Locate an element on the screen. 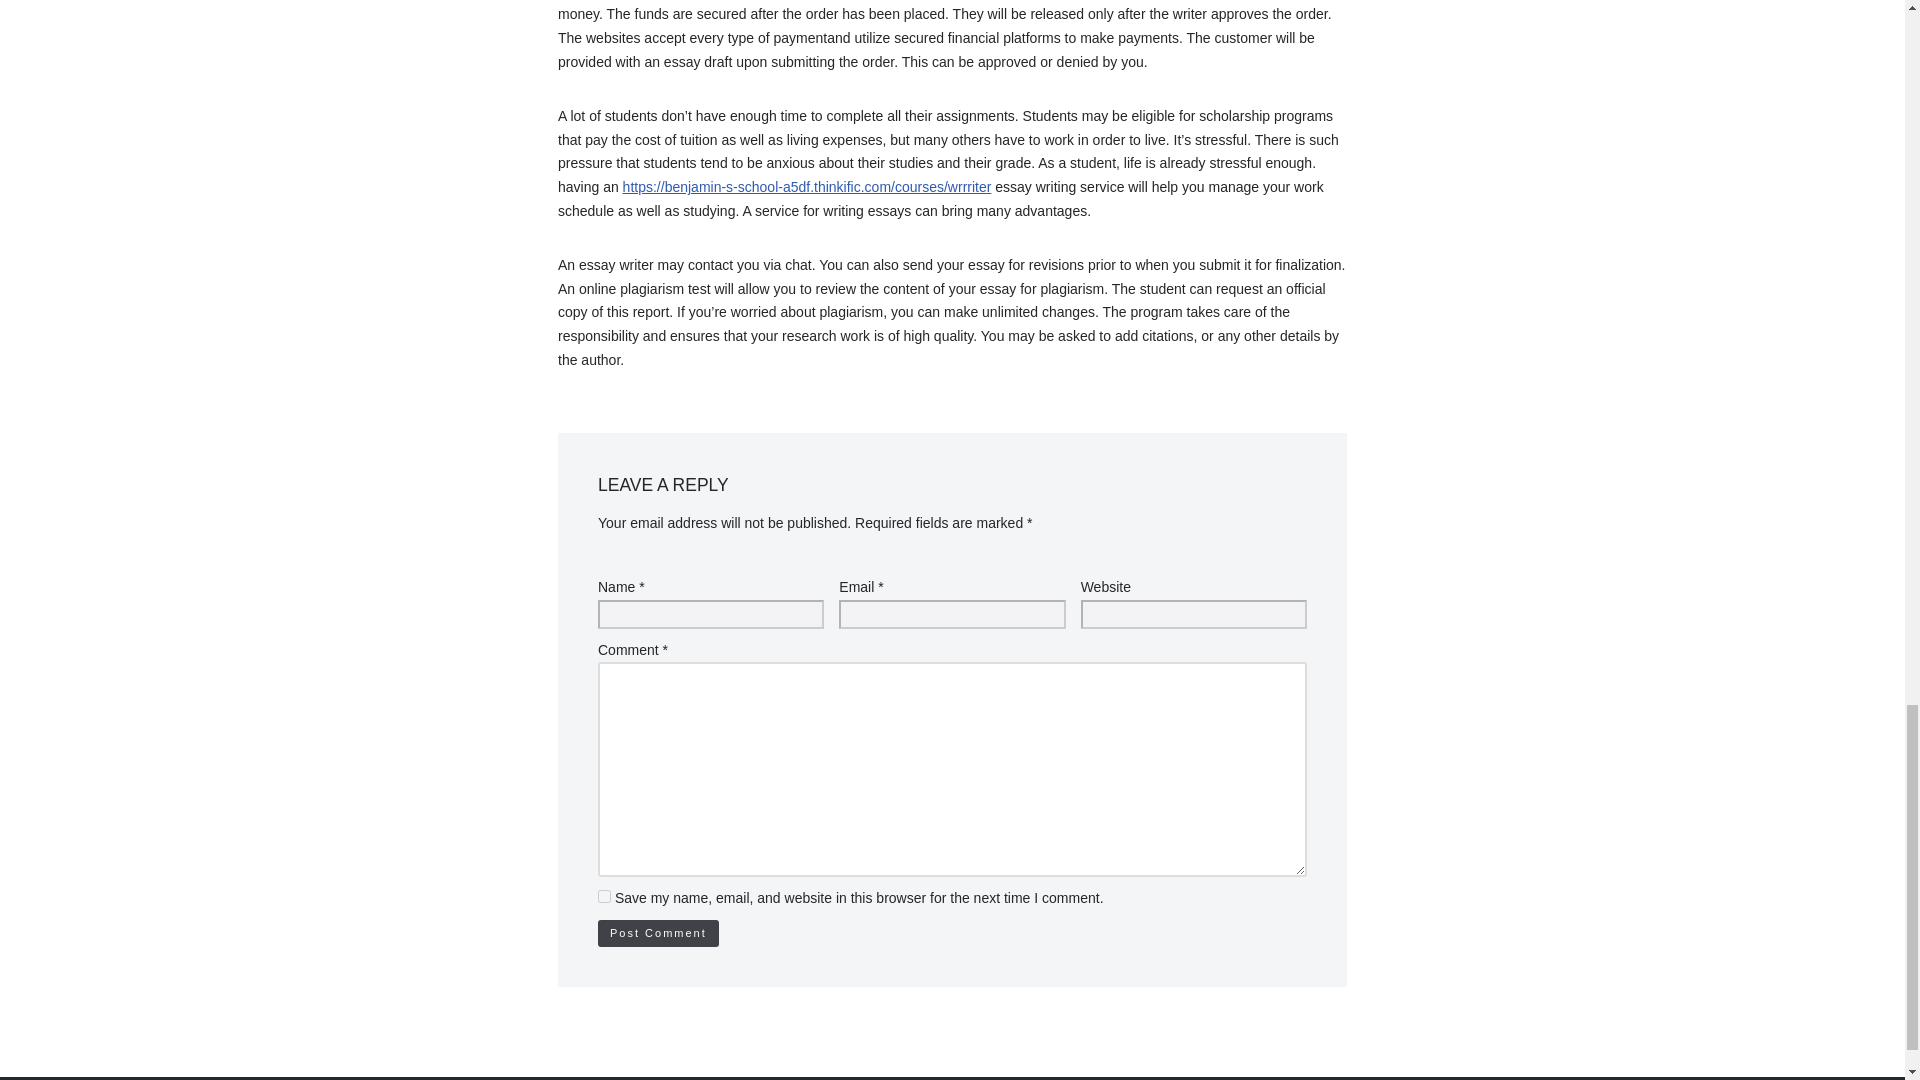  yes is located at coordinates (604, 896).